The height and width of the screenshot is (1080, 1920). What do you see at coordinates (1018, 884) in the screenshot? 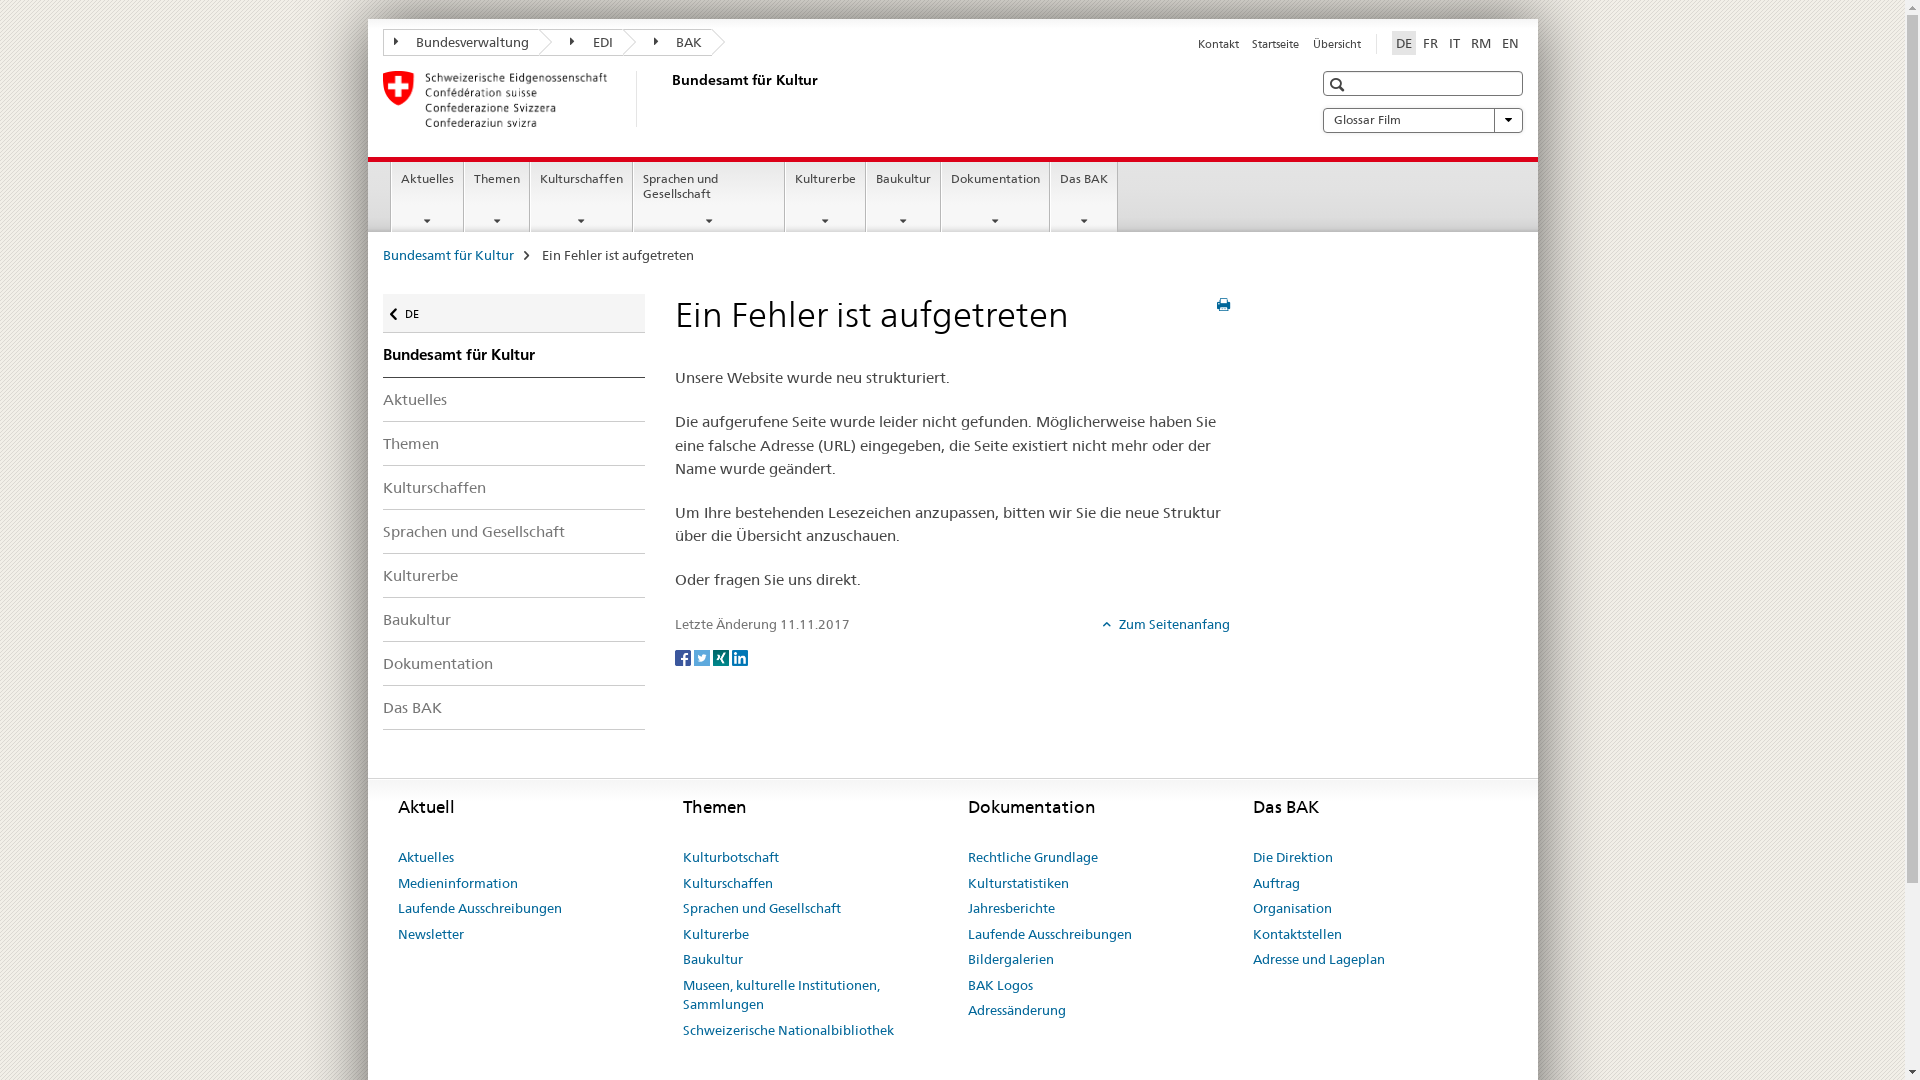
I see `Kulturstatistiken` at bounding box center [1018, 884].